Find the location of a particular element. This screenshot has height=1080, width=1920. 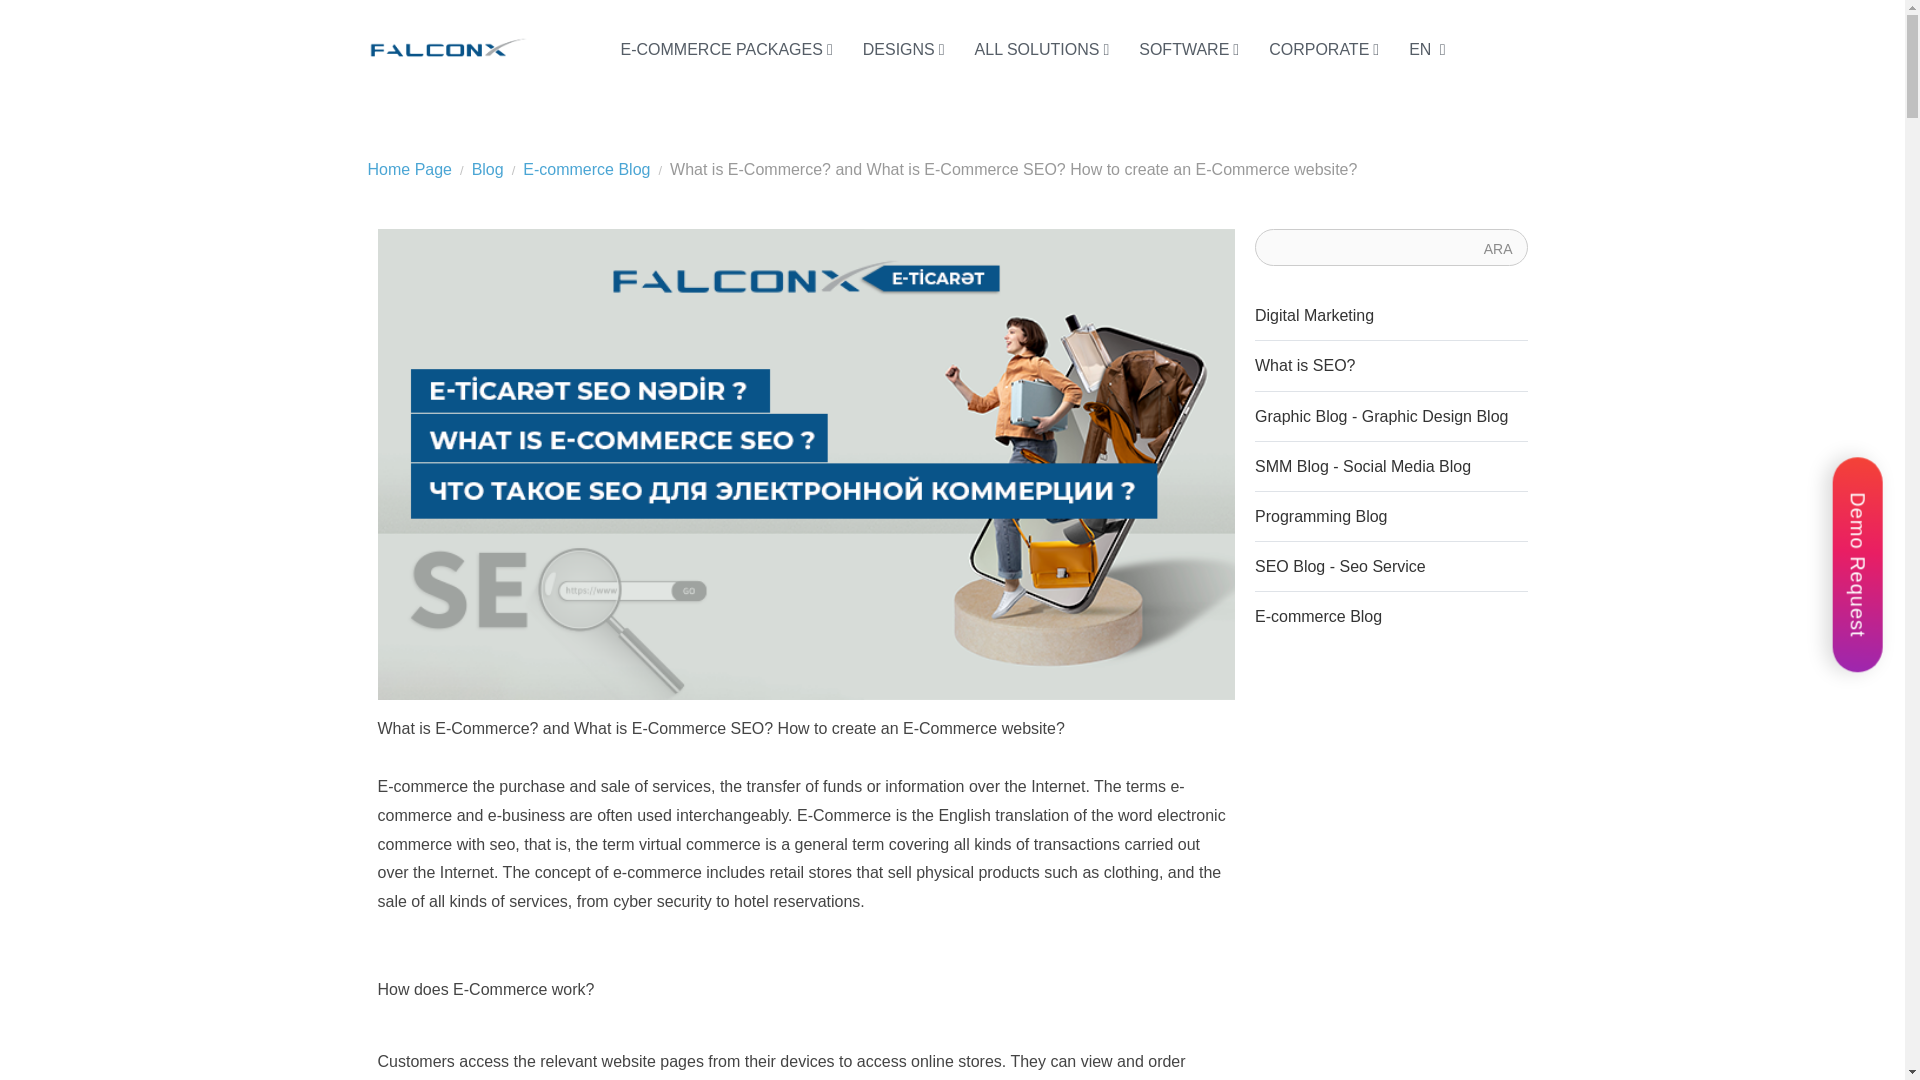

E-COMMERCE PACKAGES is located at coordinates (727, 50).